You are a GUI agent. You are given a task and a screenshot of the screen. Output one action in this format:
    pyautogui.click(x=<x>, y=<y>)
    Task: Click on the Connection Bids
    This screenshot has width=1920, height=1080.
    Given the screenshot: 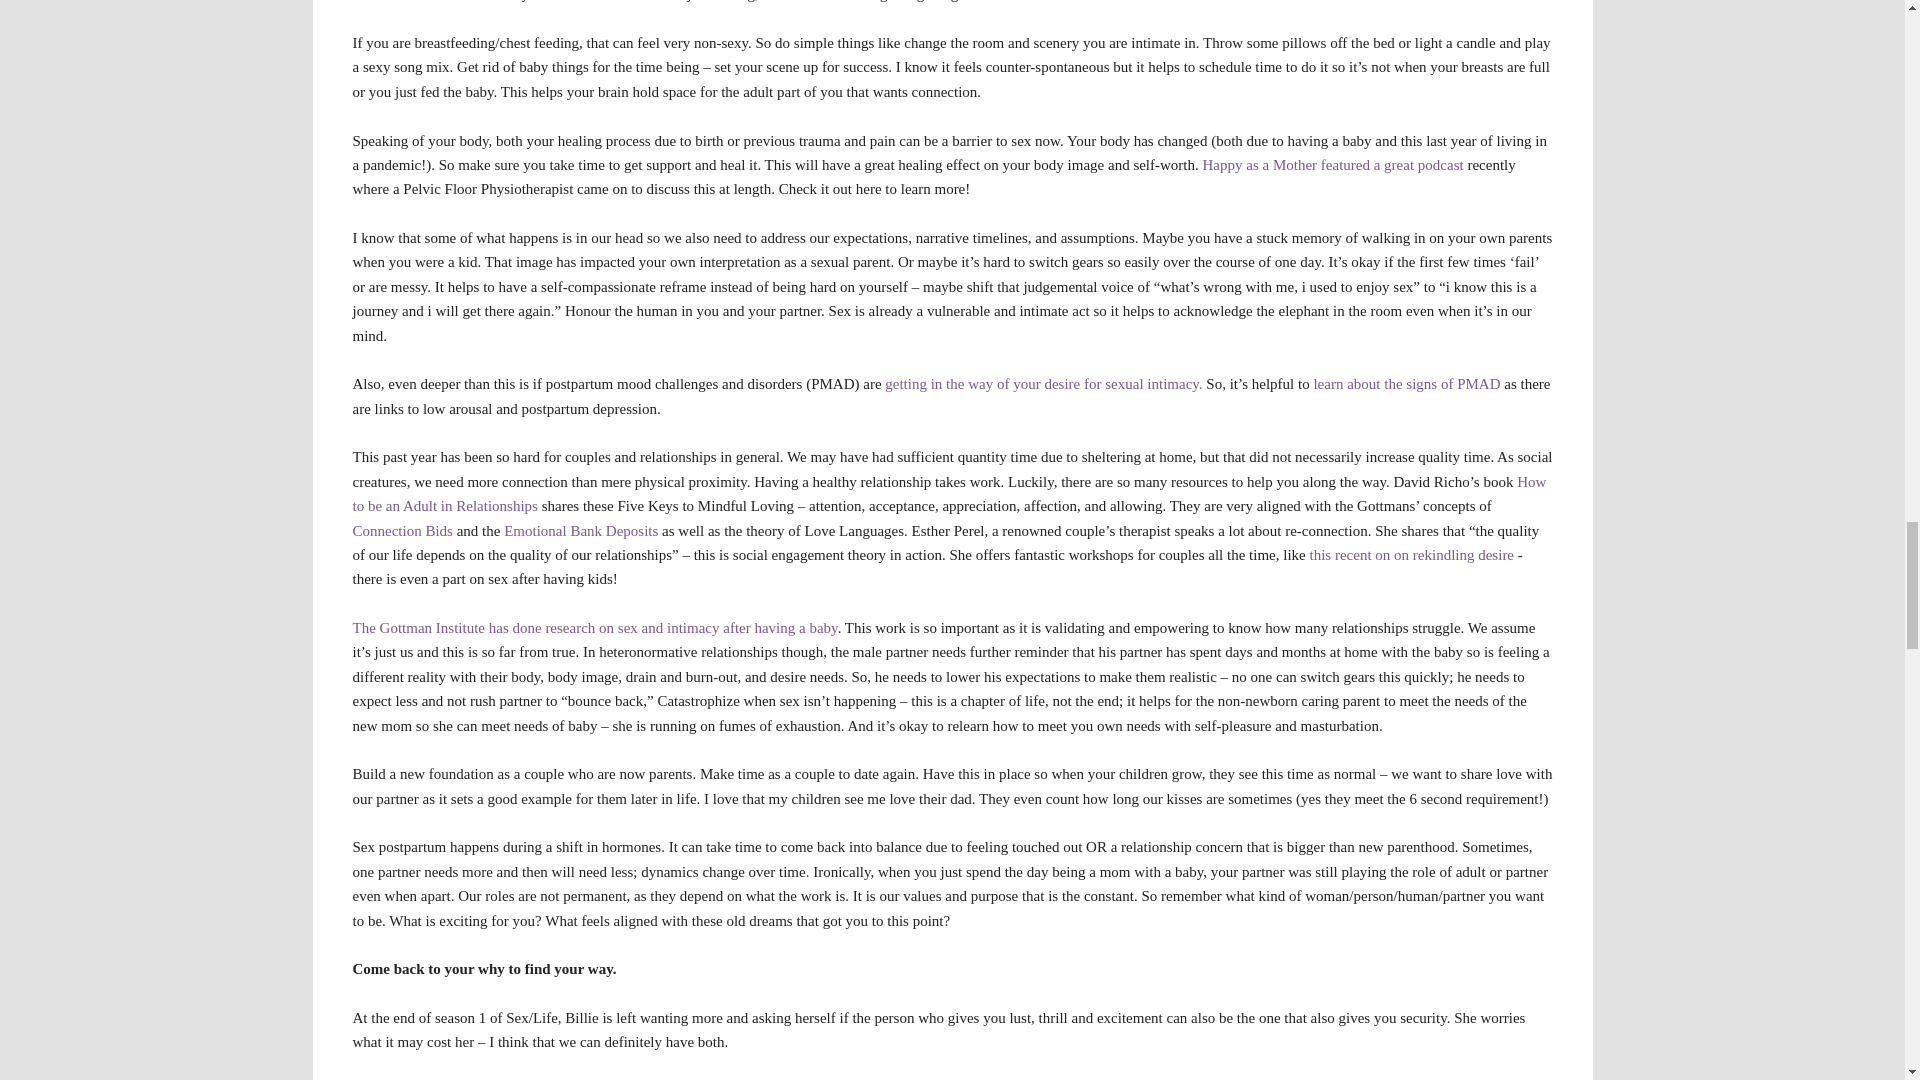 What is the action you would take?
    pyautogui.click(x=401, y=529)
    